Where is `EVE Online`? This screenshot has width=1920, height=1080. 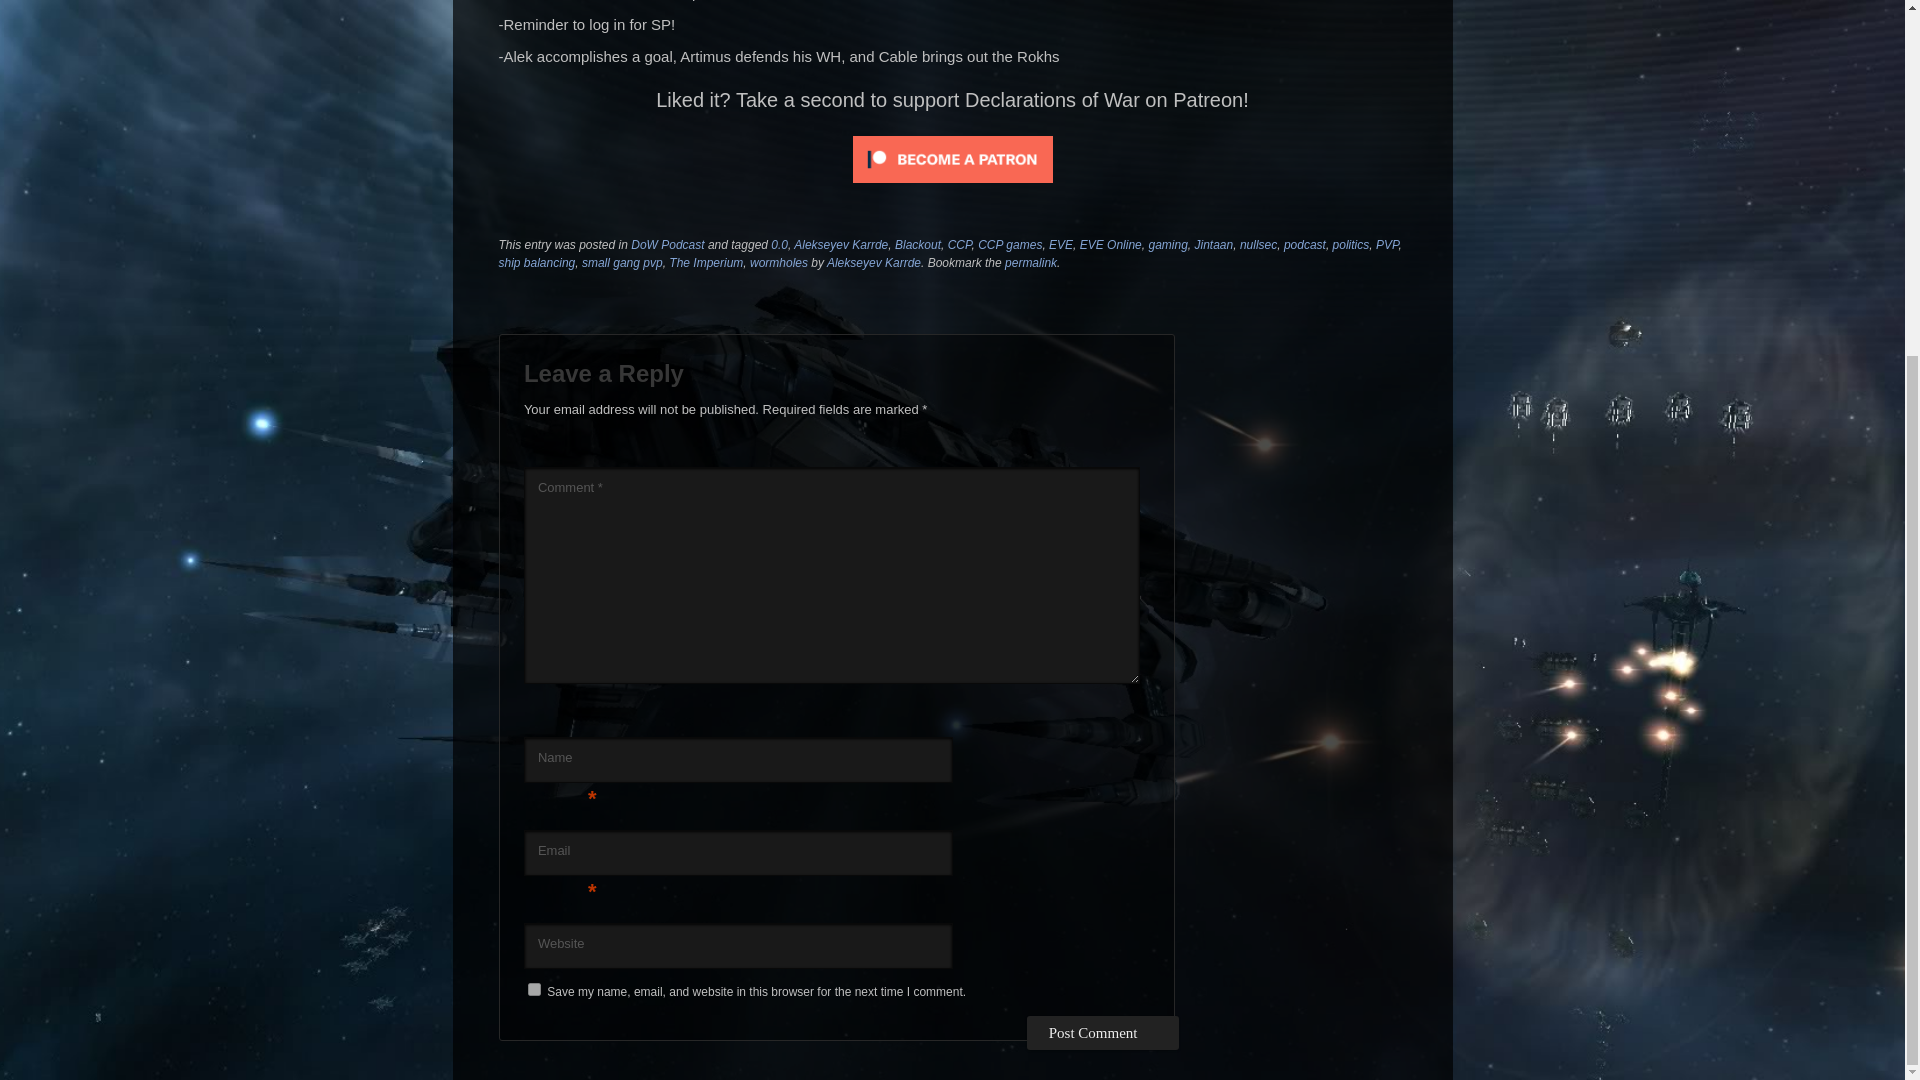 EVE Online is located at coordinates (1110, 244).